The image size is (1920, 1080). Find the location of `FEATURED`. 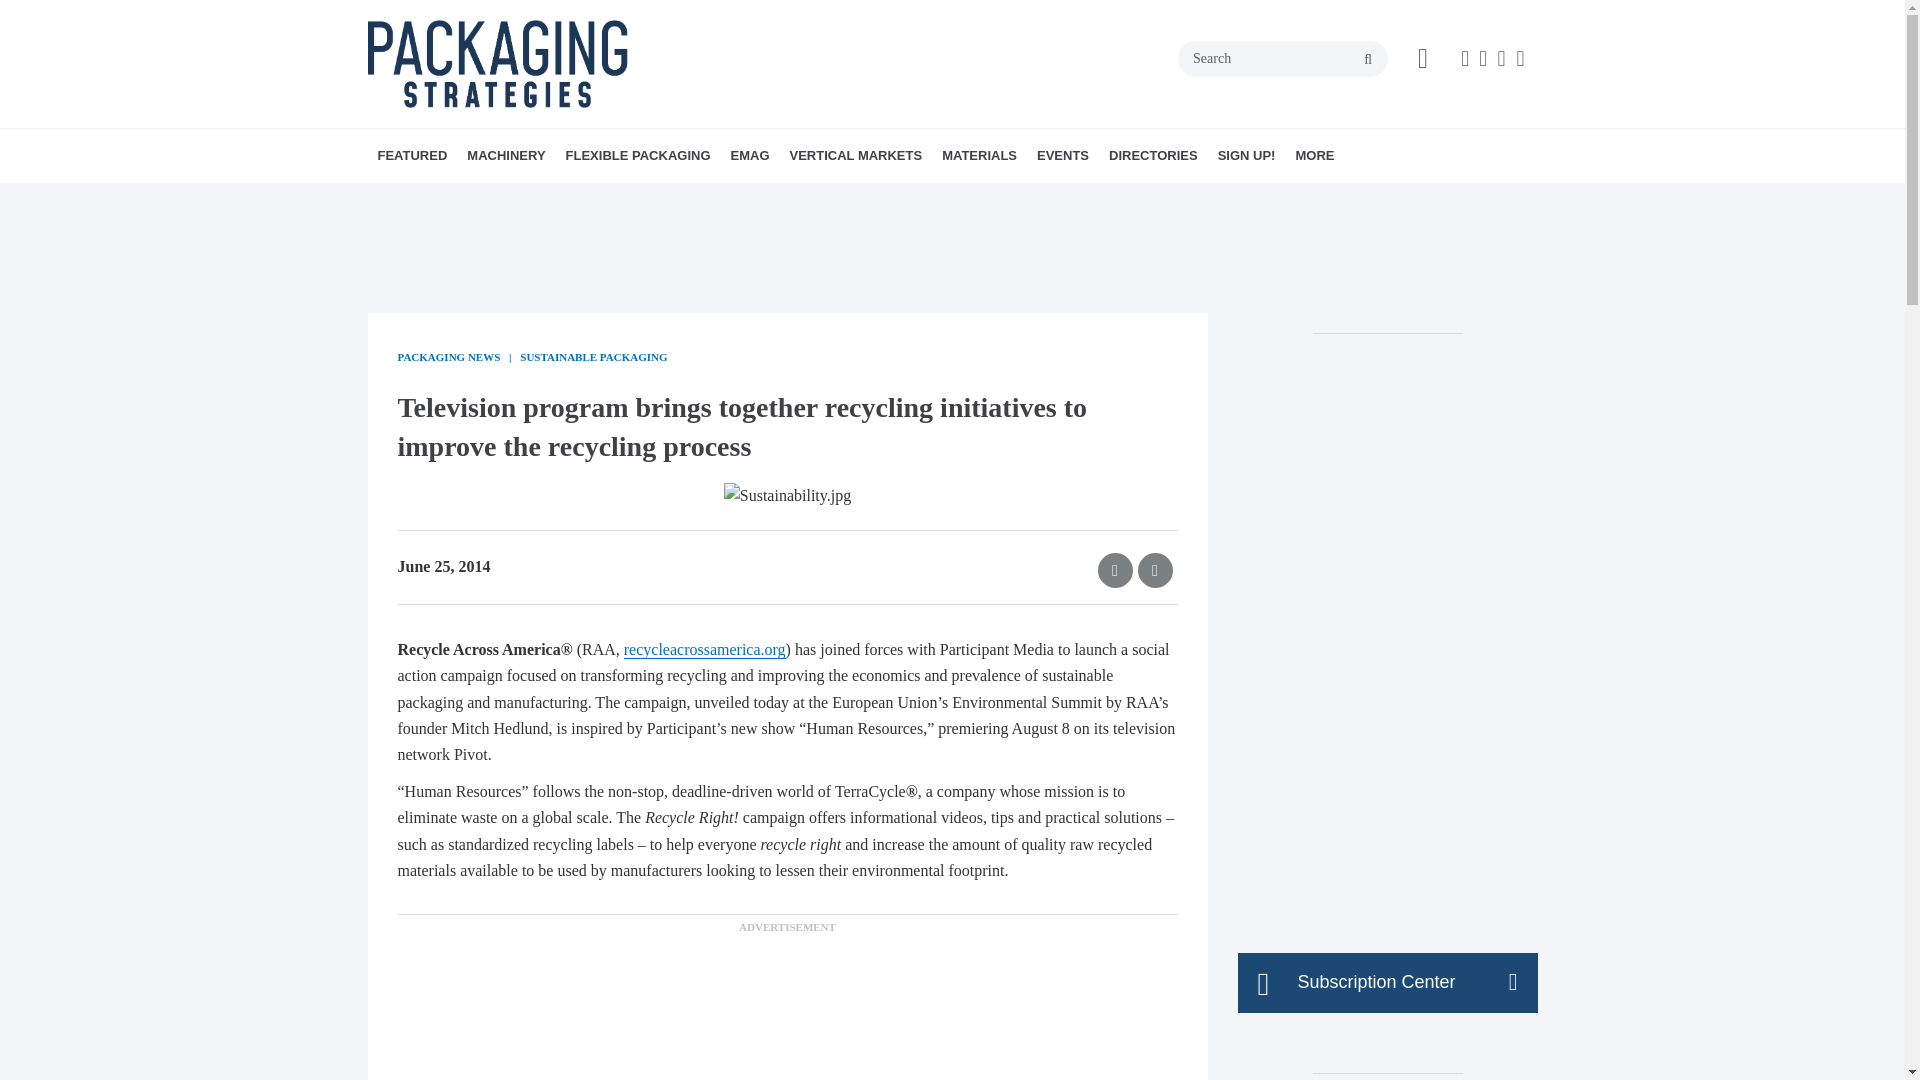

FEATURED is located at coordinates (413, 155).